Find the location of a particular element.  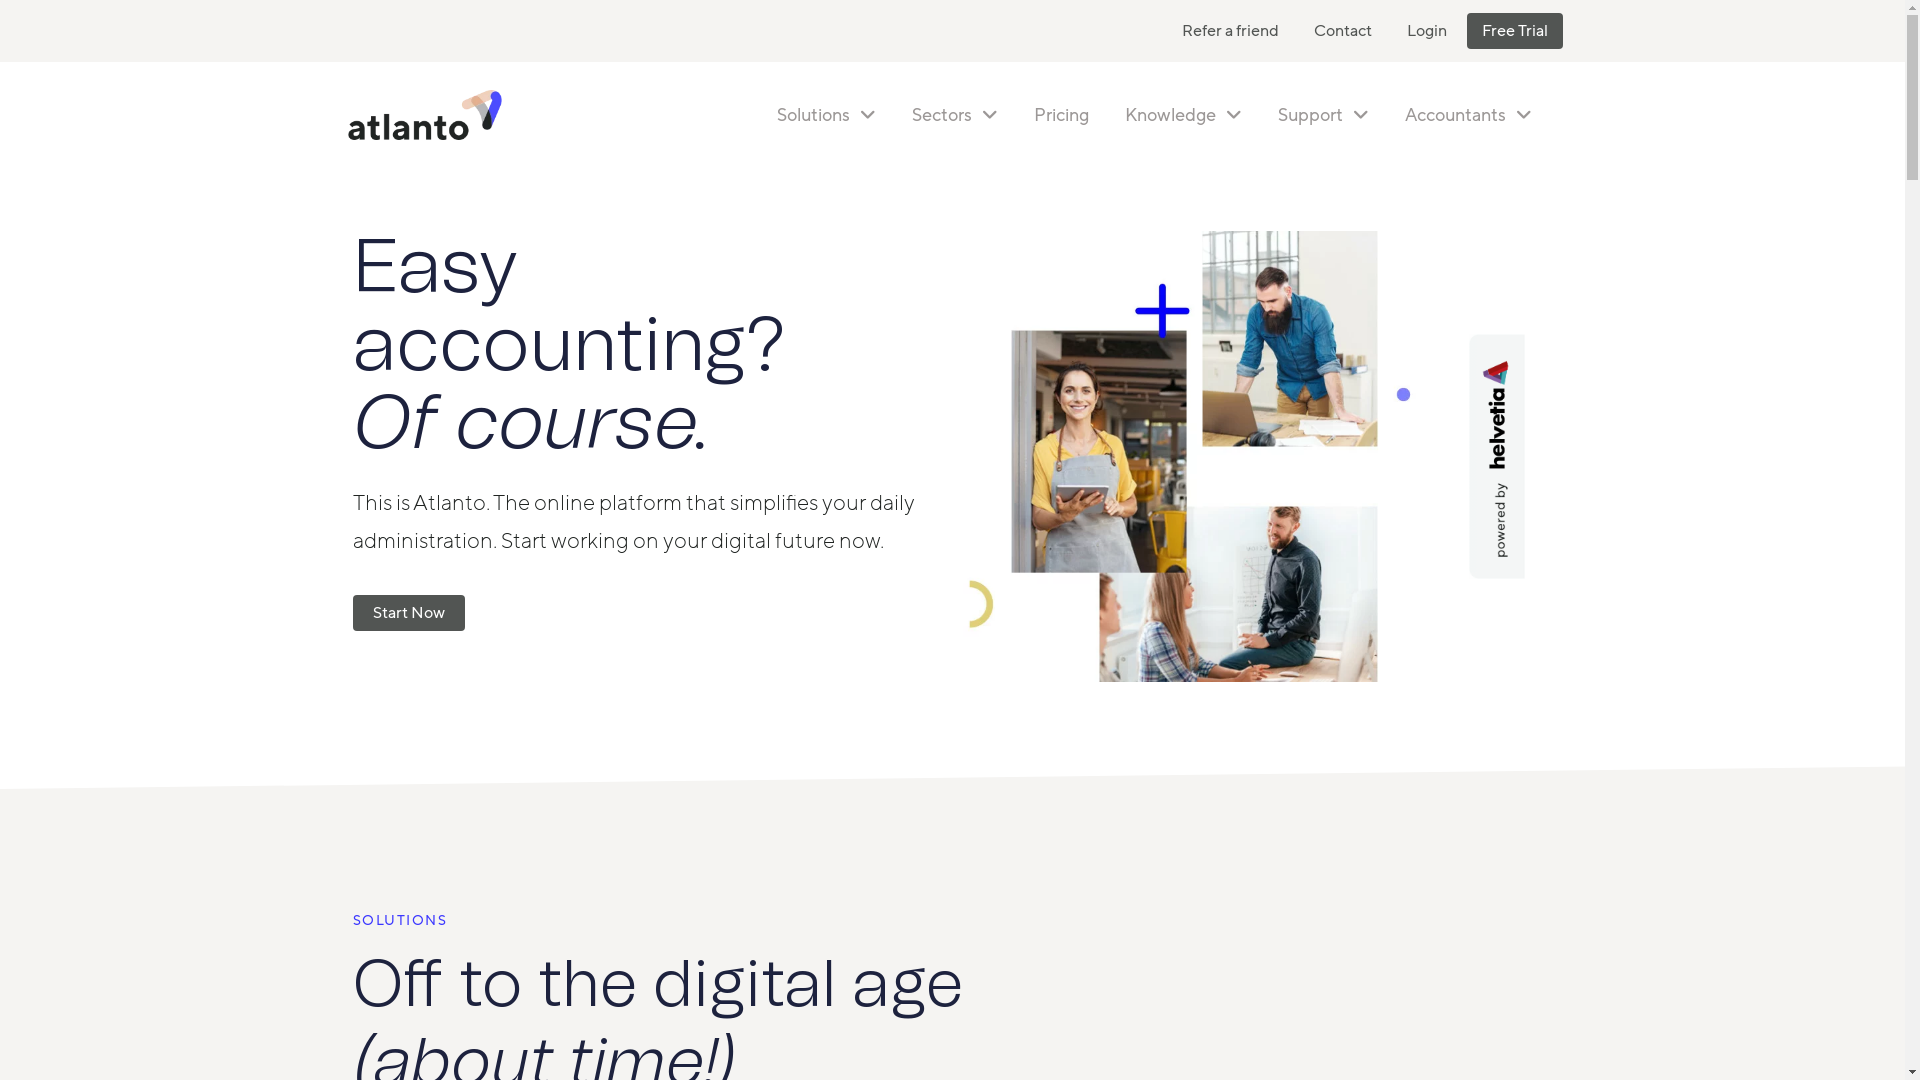

Knowledge is located at coordinates (1182, 114).